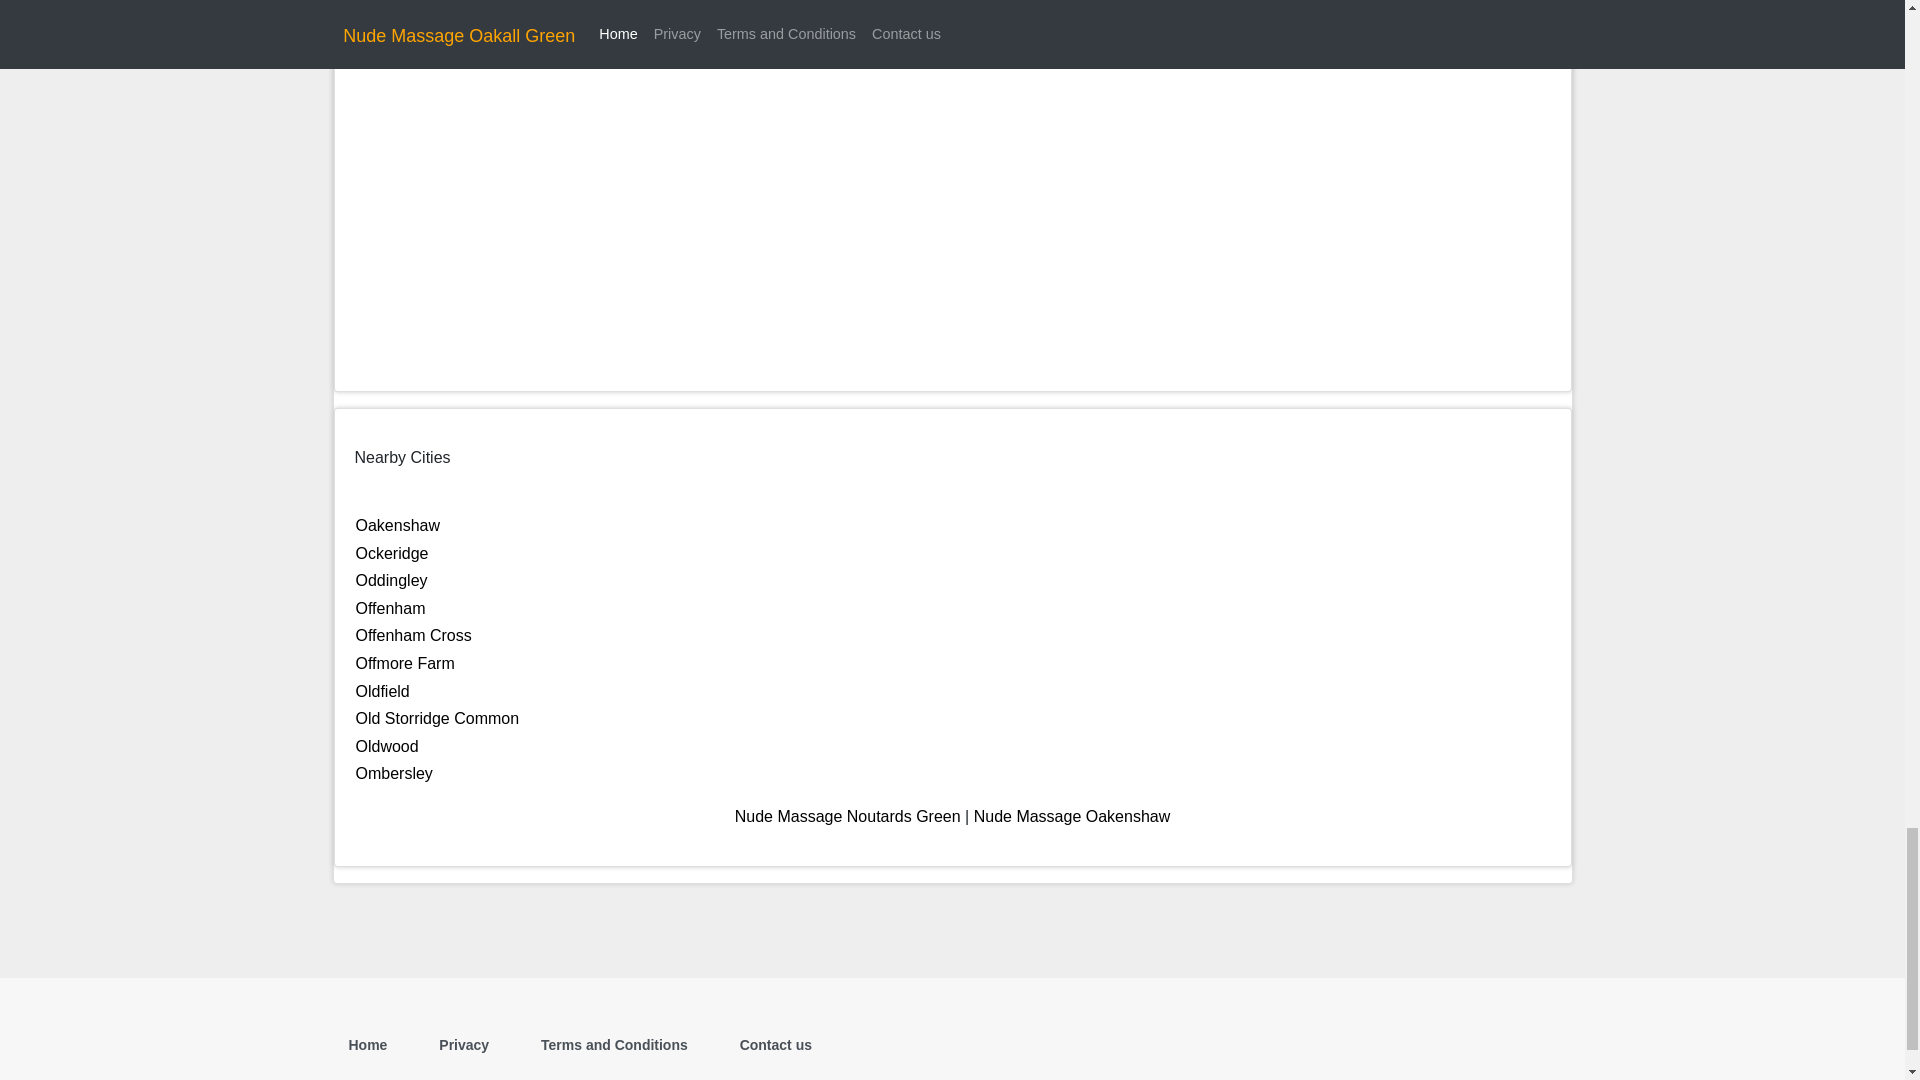  Describe the element at coordinates (382, 690) in the screenshot. I see `Oldfield` at that location.